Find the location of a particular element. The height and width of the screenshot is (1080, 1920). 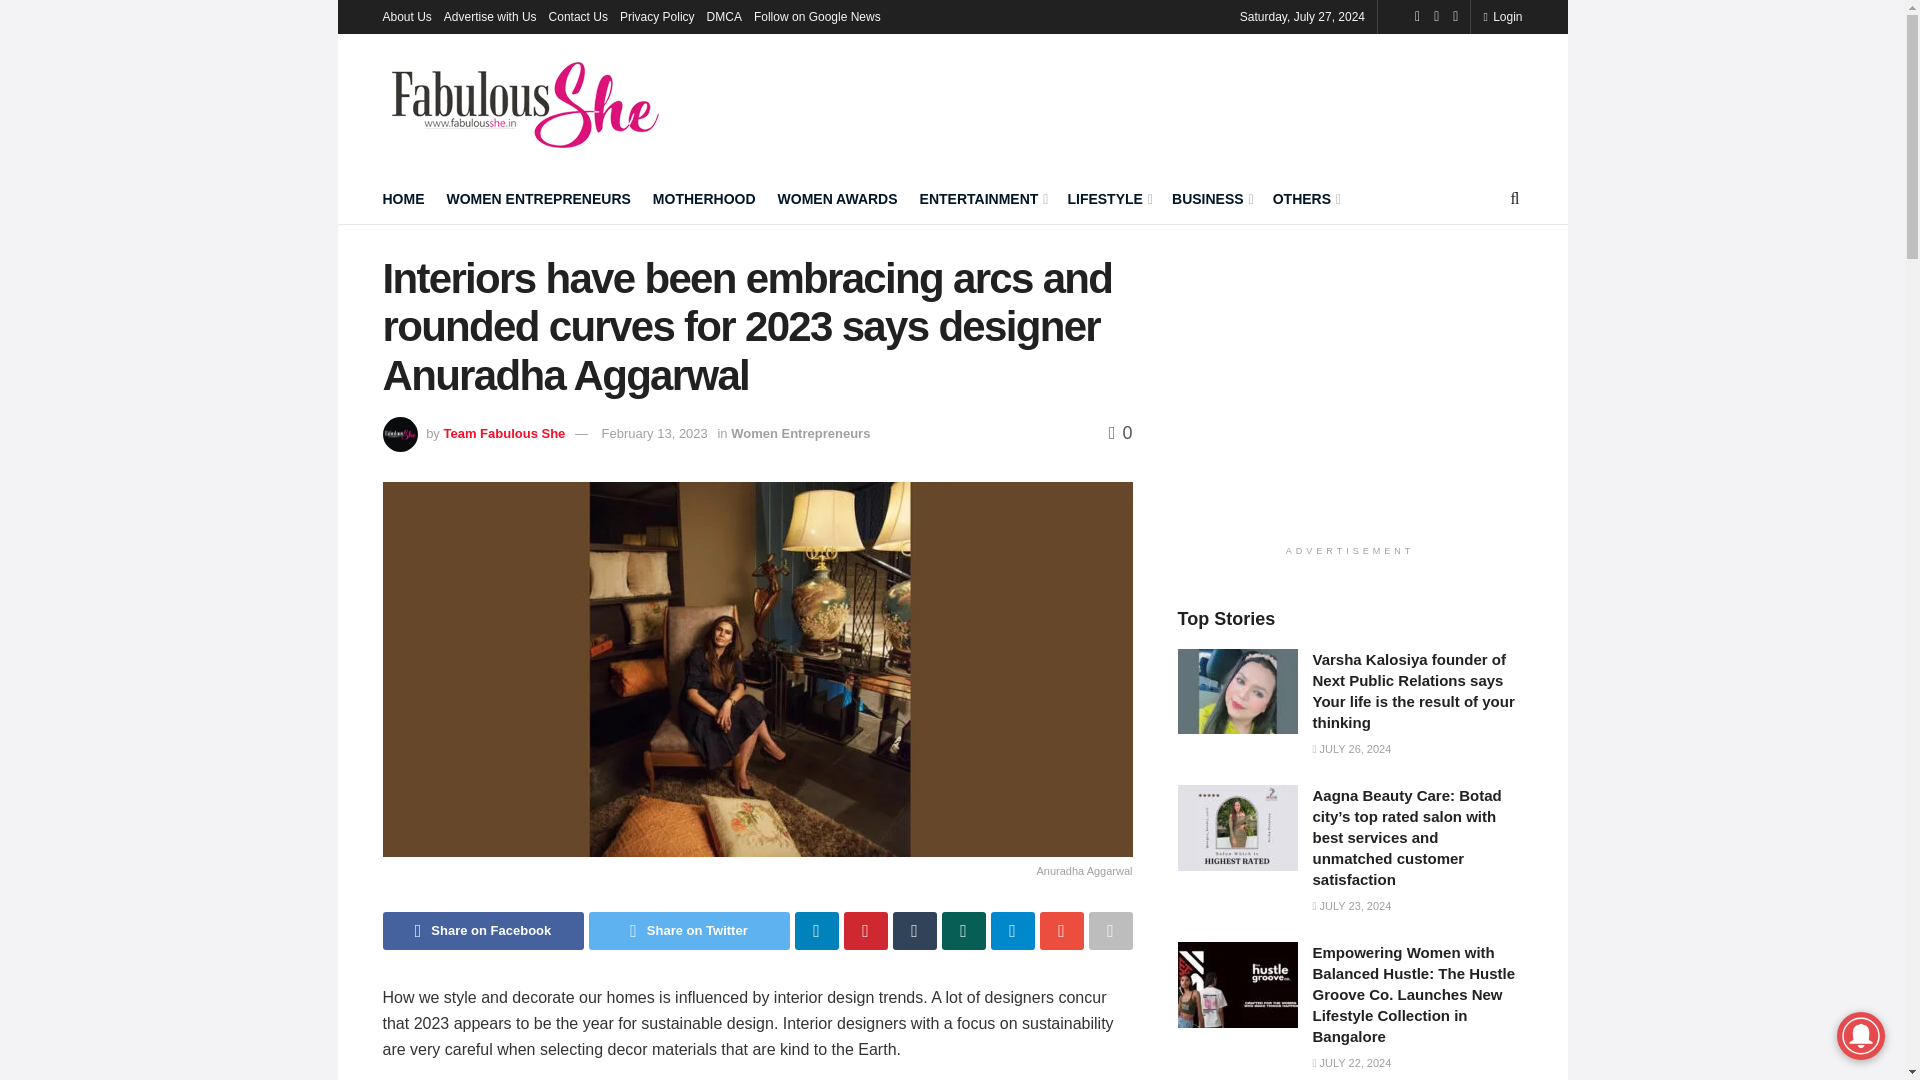

LIFESTYLE is located at coordinates (1108, 198).